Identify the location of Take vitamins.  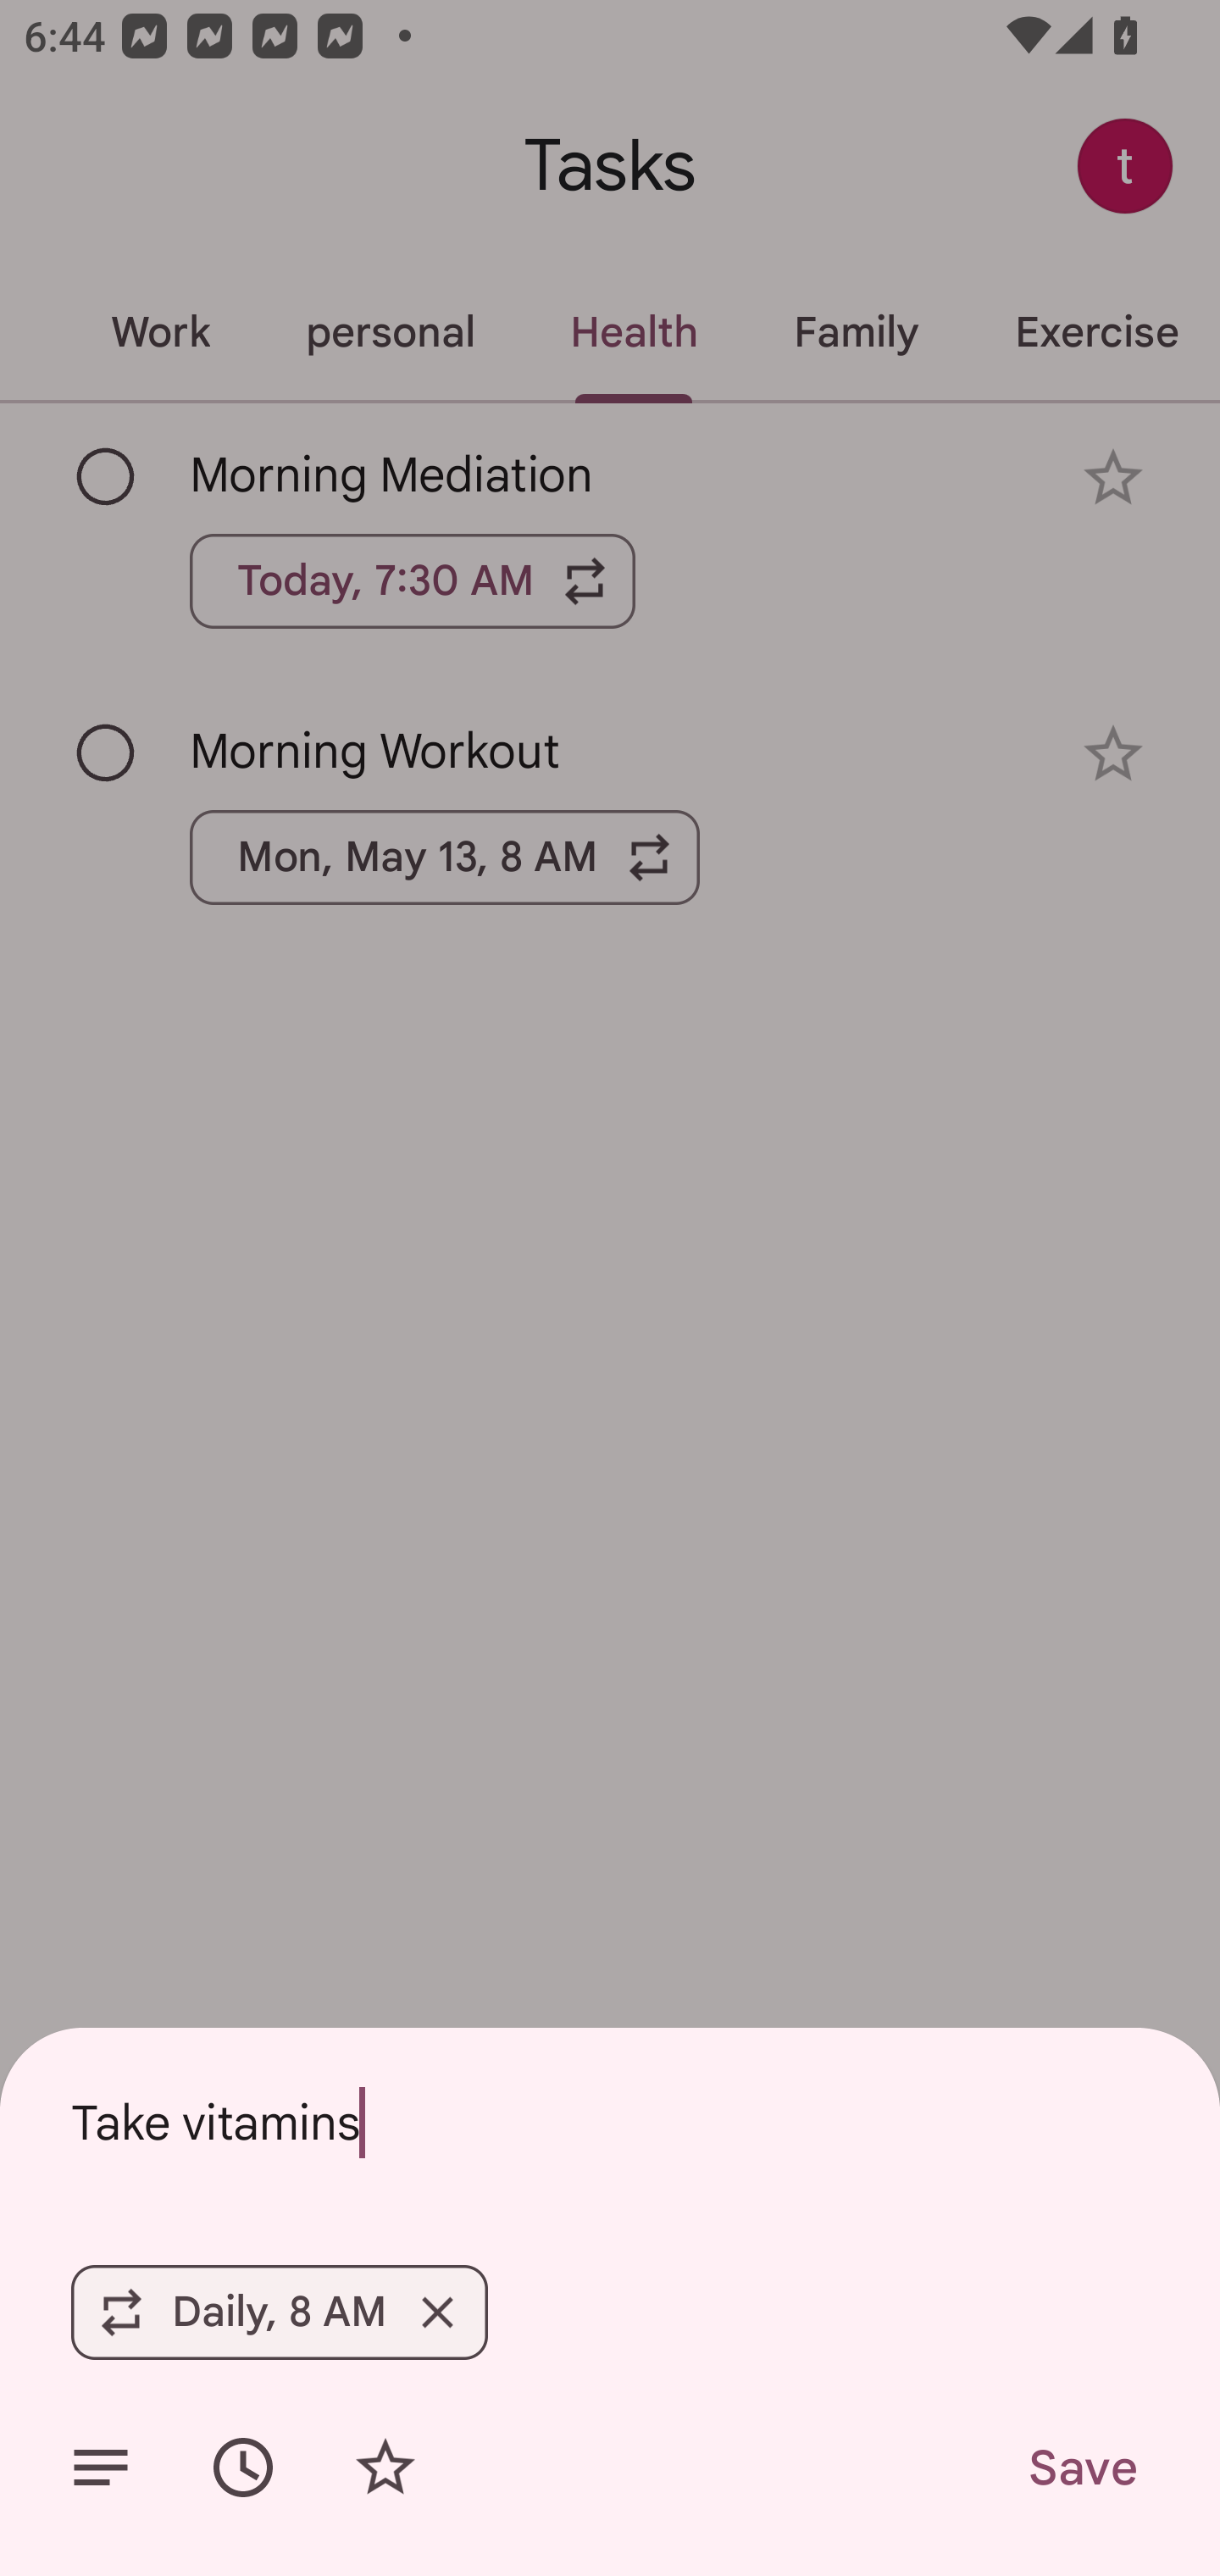
(610, 2122).